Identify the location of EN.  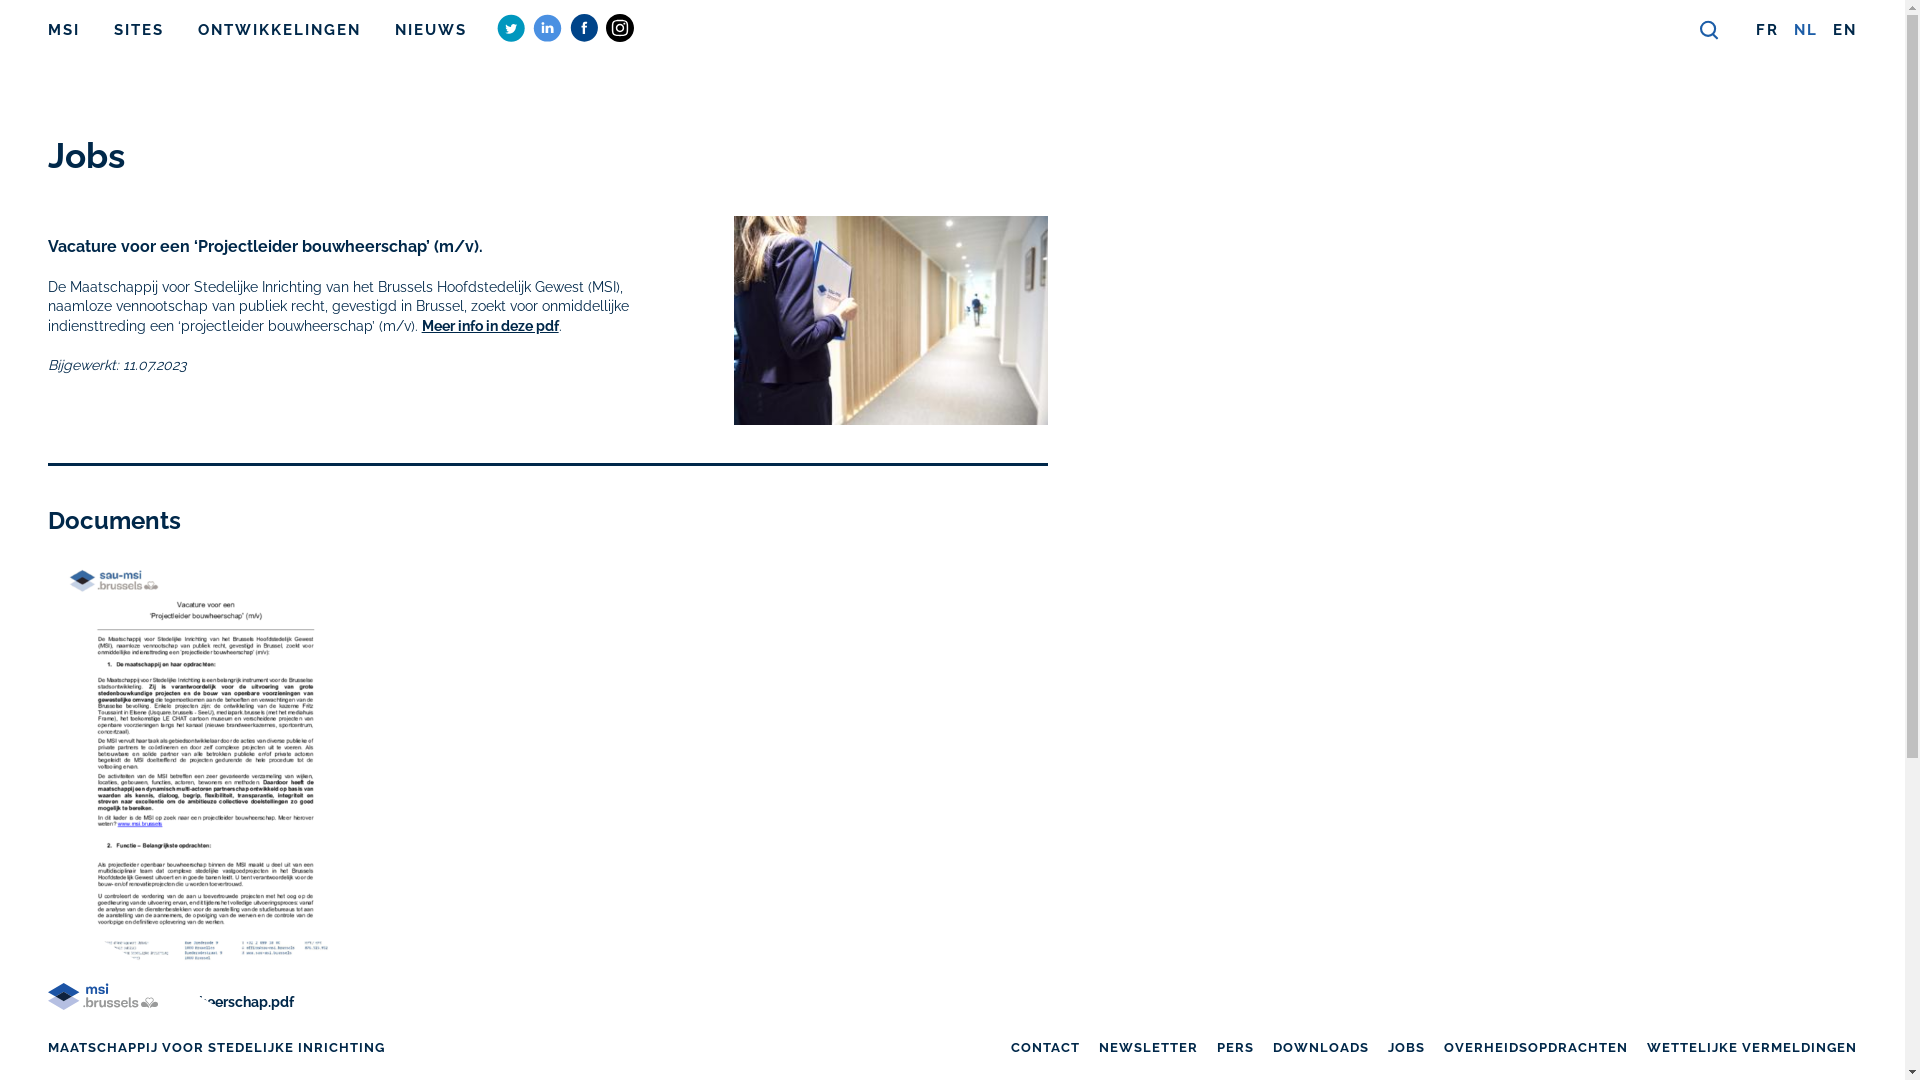
(1845, 30).